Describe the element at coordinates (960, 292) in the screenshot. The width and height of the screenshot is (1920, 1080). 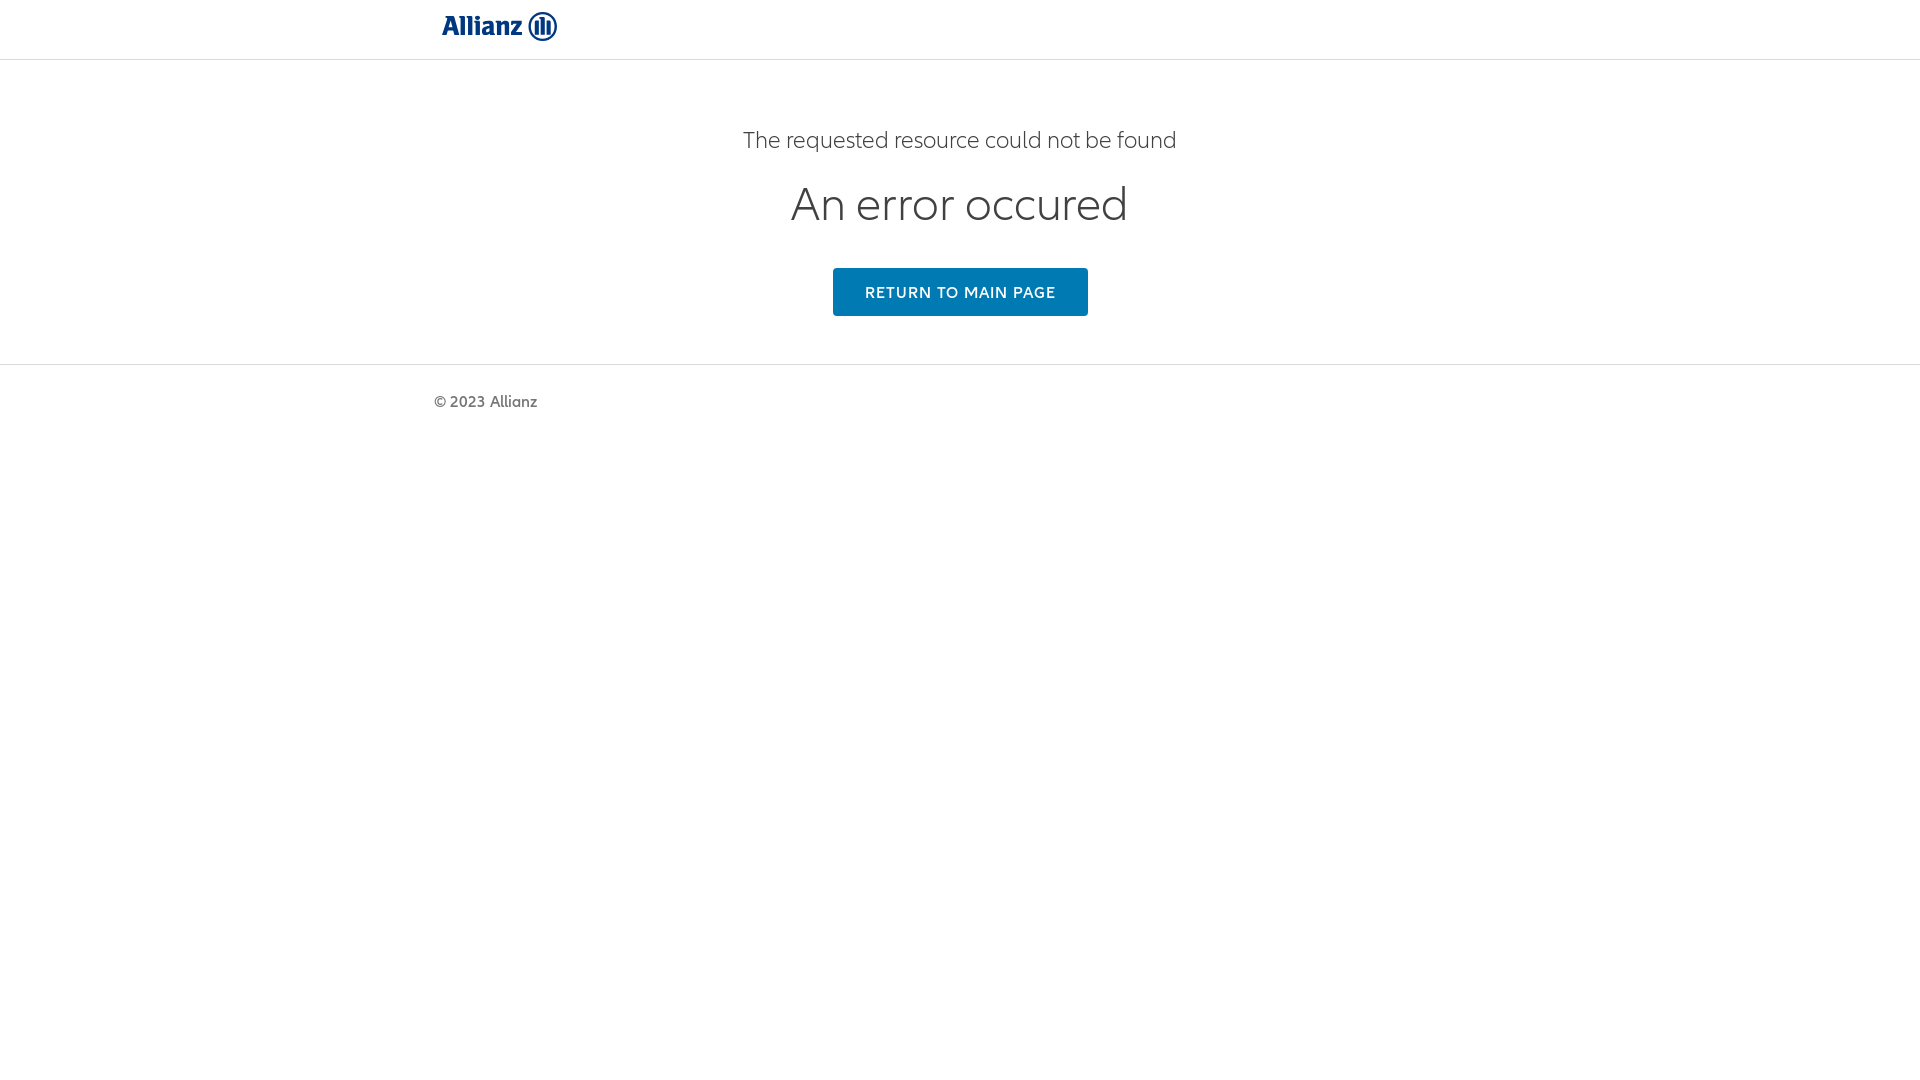
I see `RETURN TO MAIN PAGE` at that location.